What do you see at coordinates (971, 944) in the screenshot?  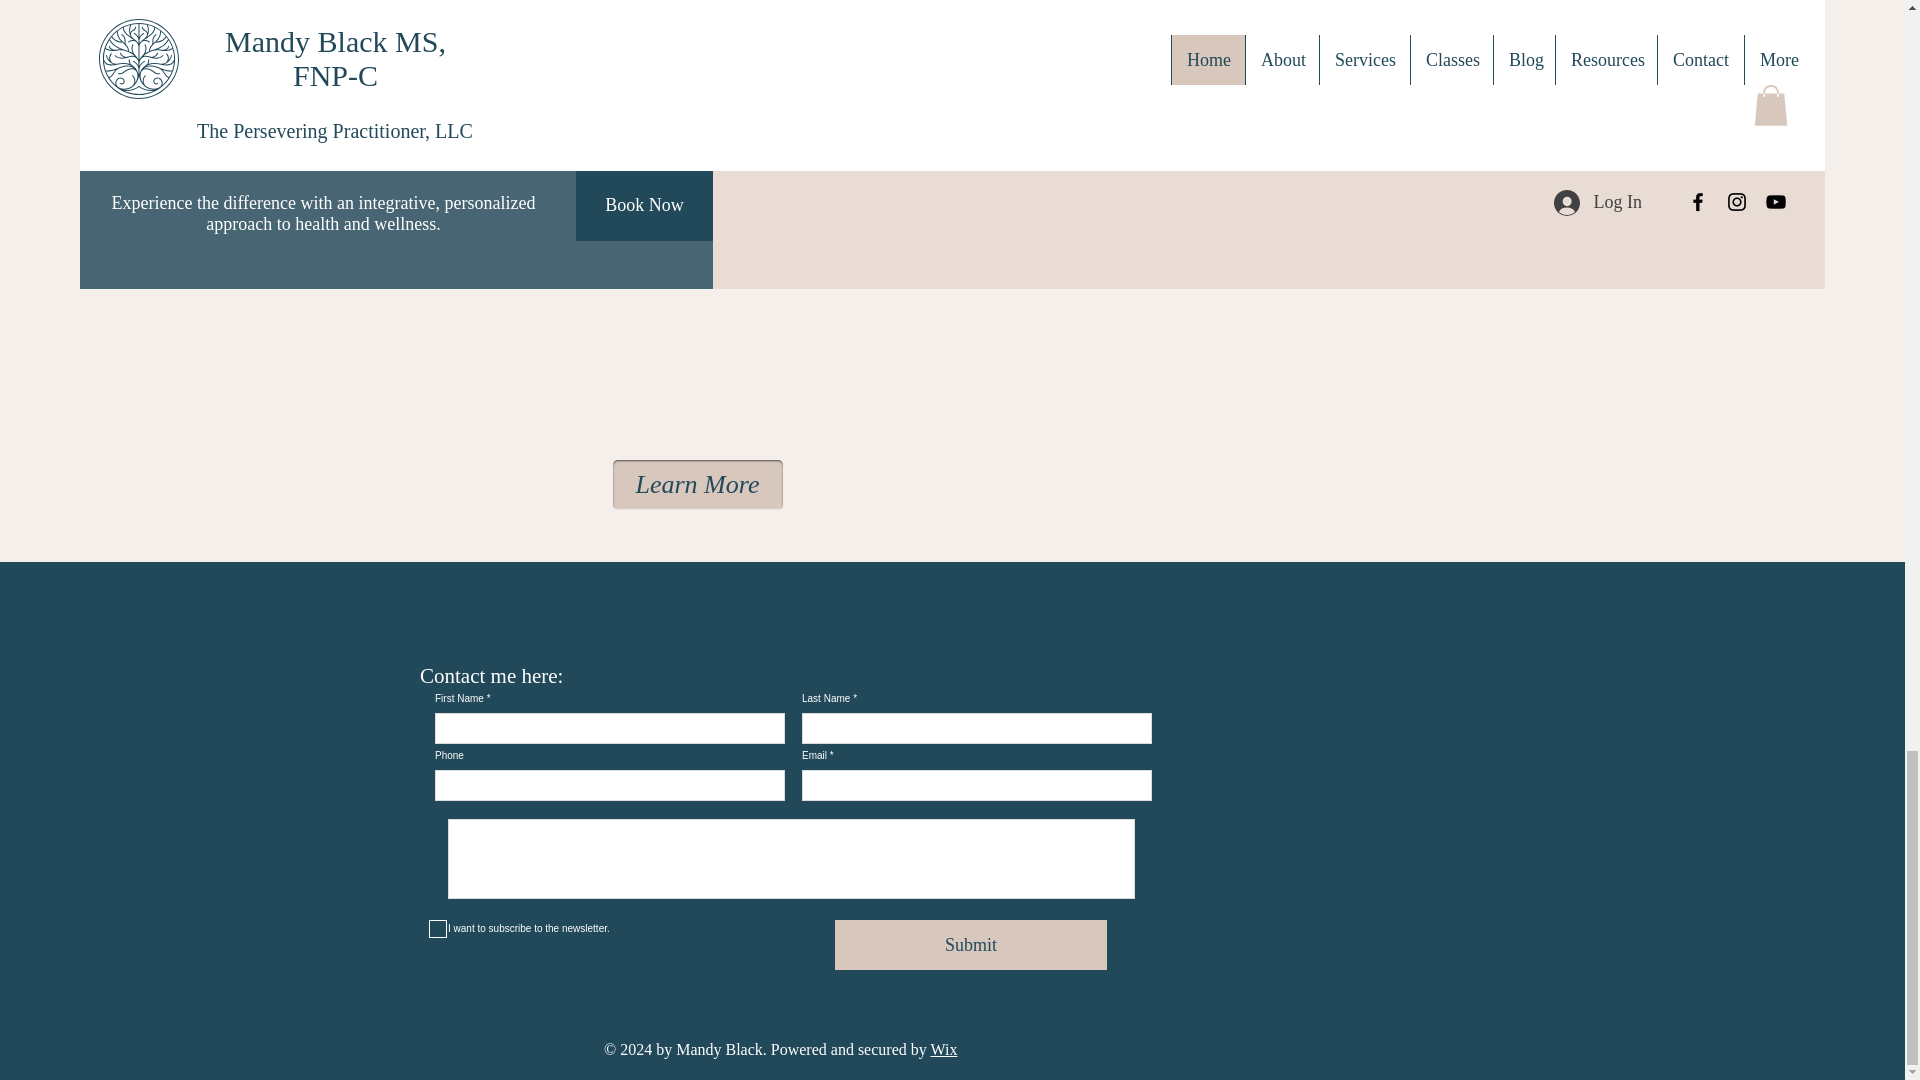 I see `Submit` at bounding box center [971, 944].